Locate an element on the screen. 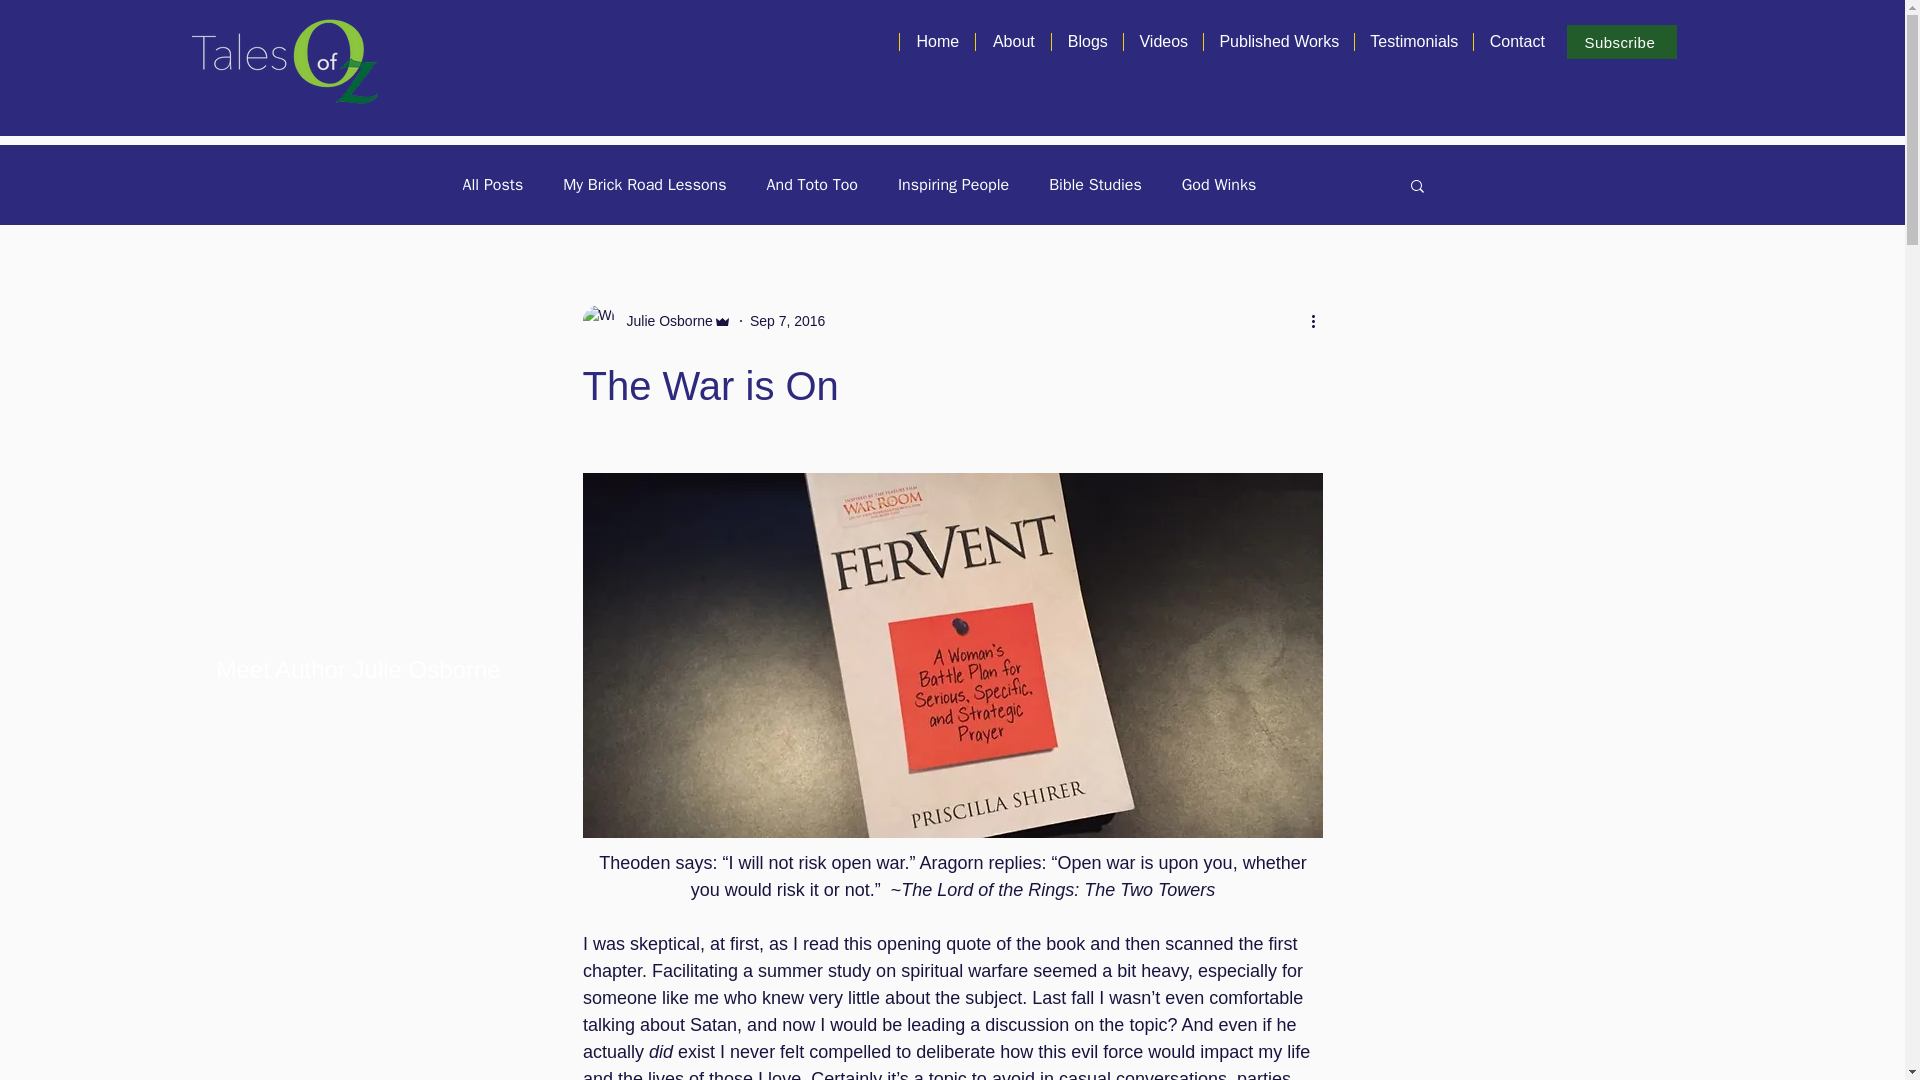  And Toto Too is located at coordinates (812, 184).